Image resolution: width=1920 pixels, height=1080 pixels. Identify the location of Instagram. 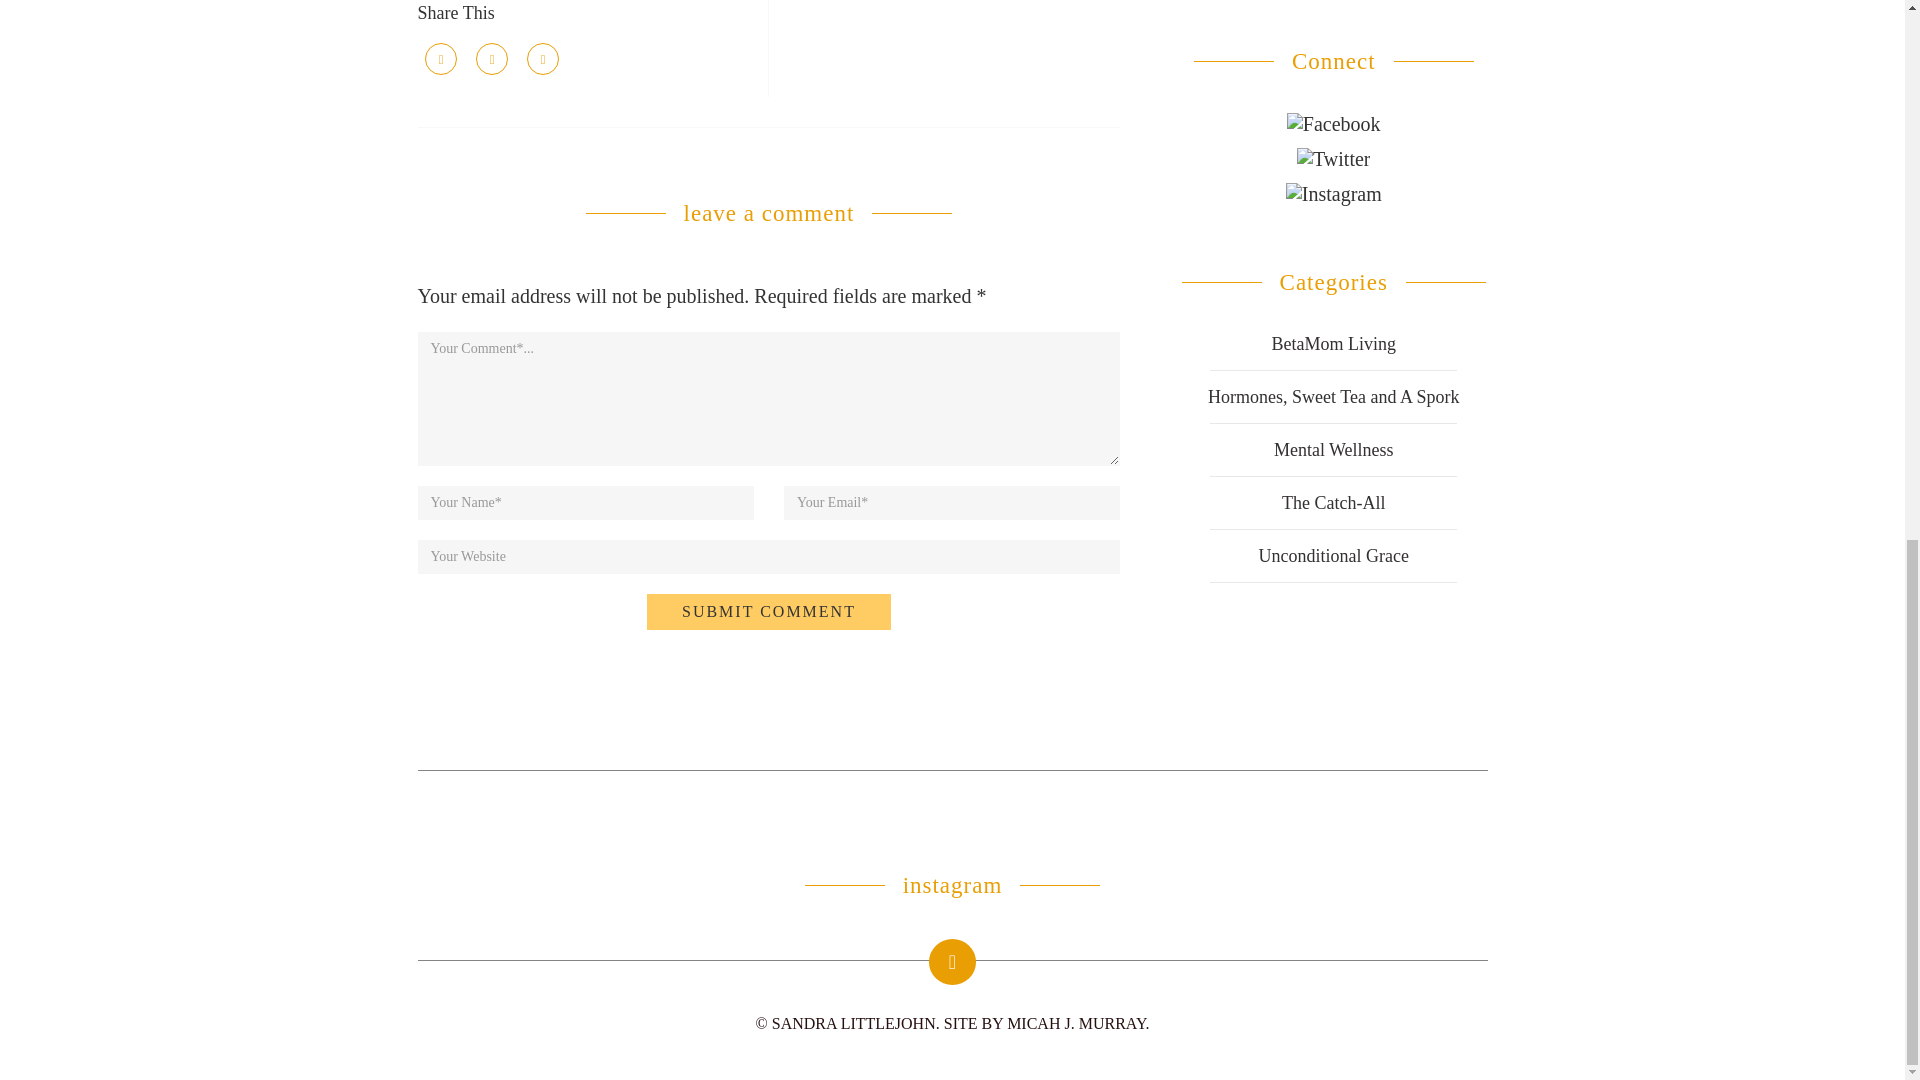
(1334, 192).